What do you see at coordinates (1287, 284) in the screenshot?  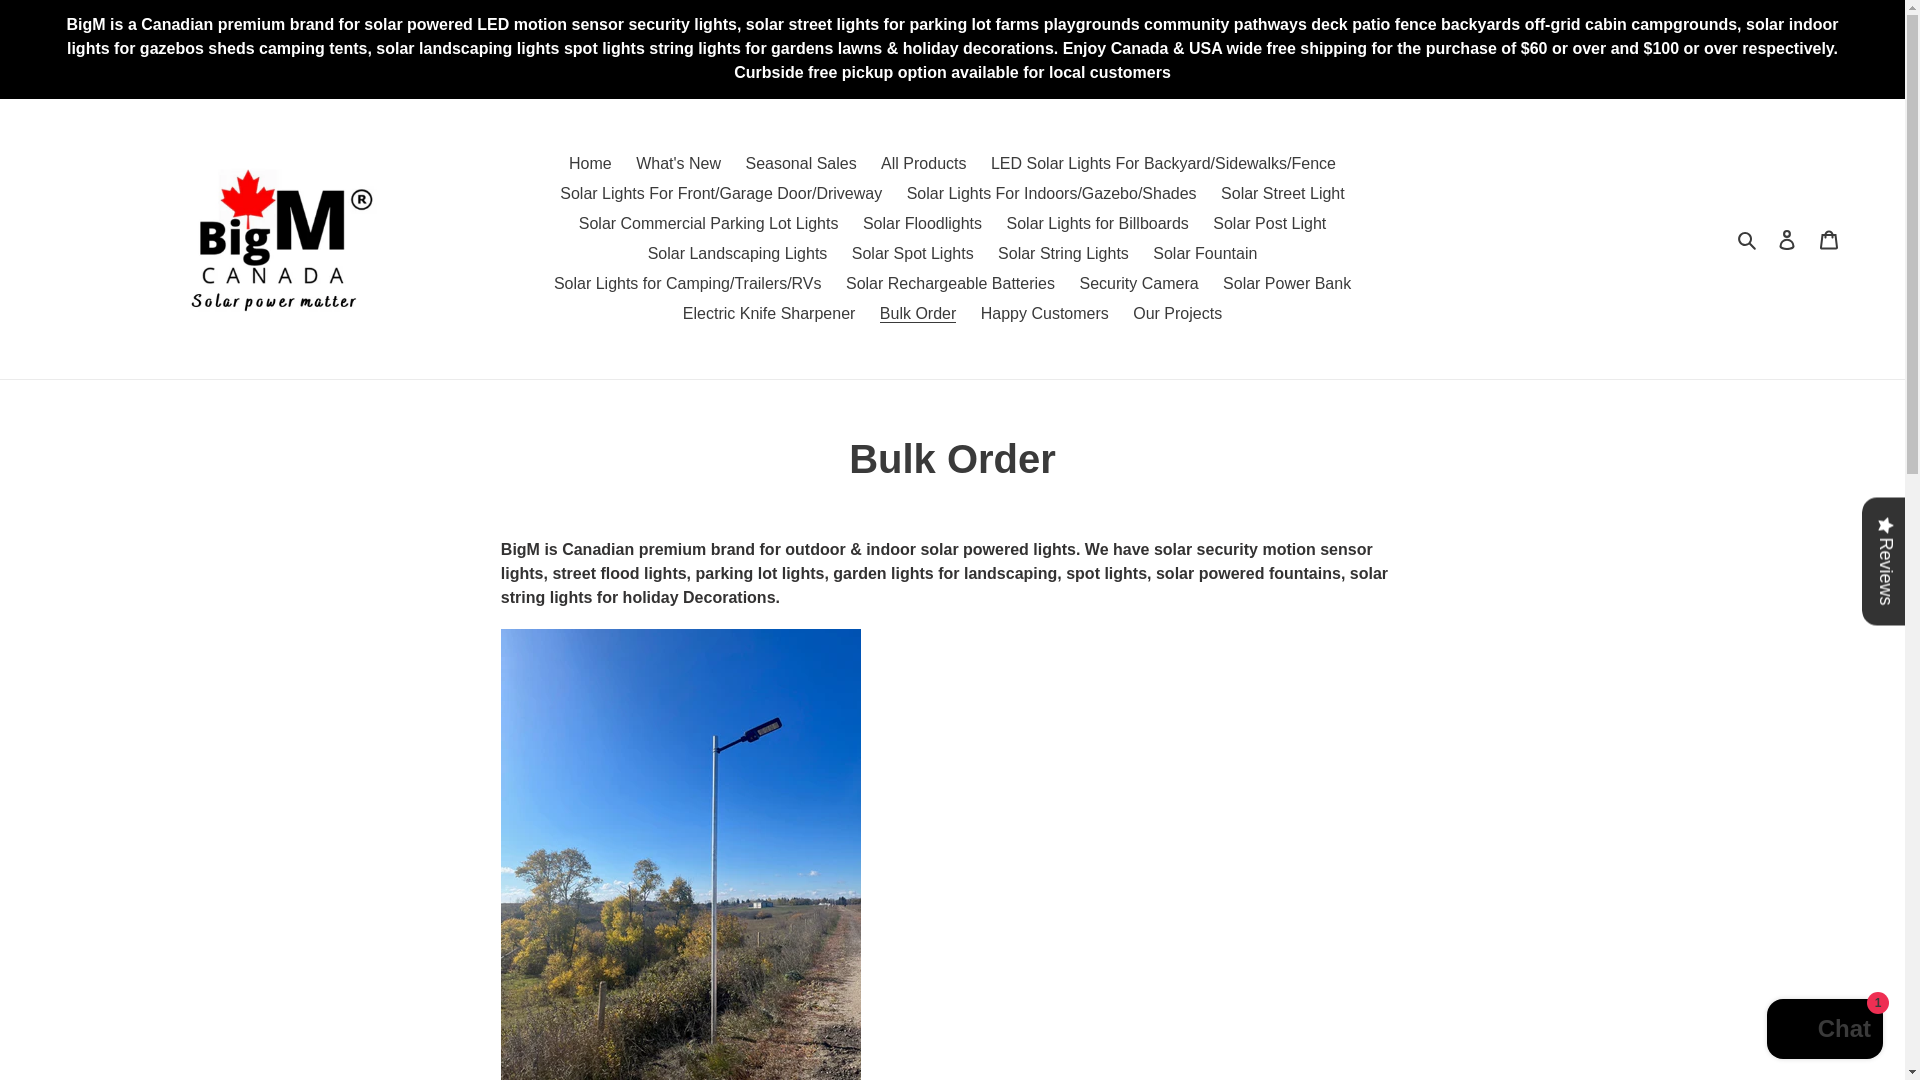 I see `Solar Power Bank` at bounding box center [1287, 284].